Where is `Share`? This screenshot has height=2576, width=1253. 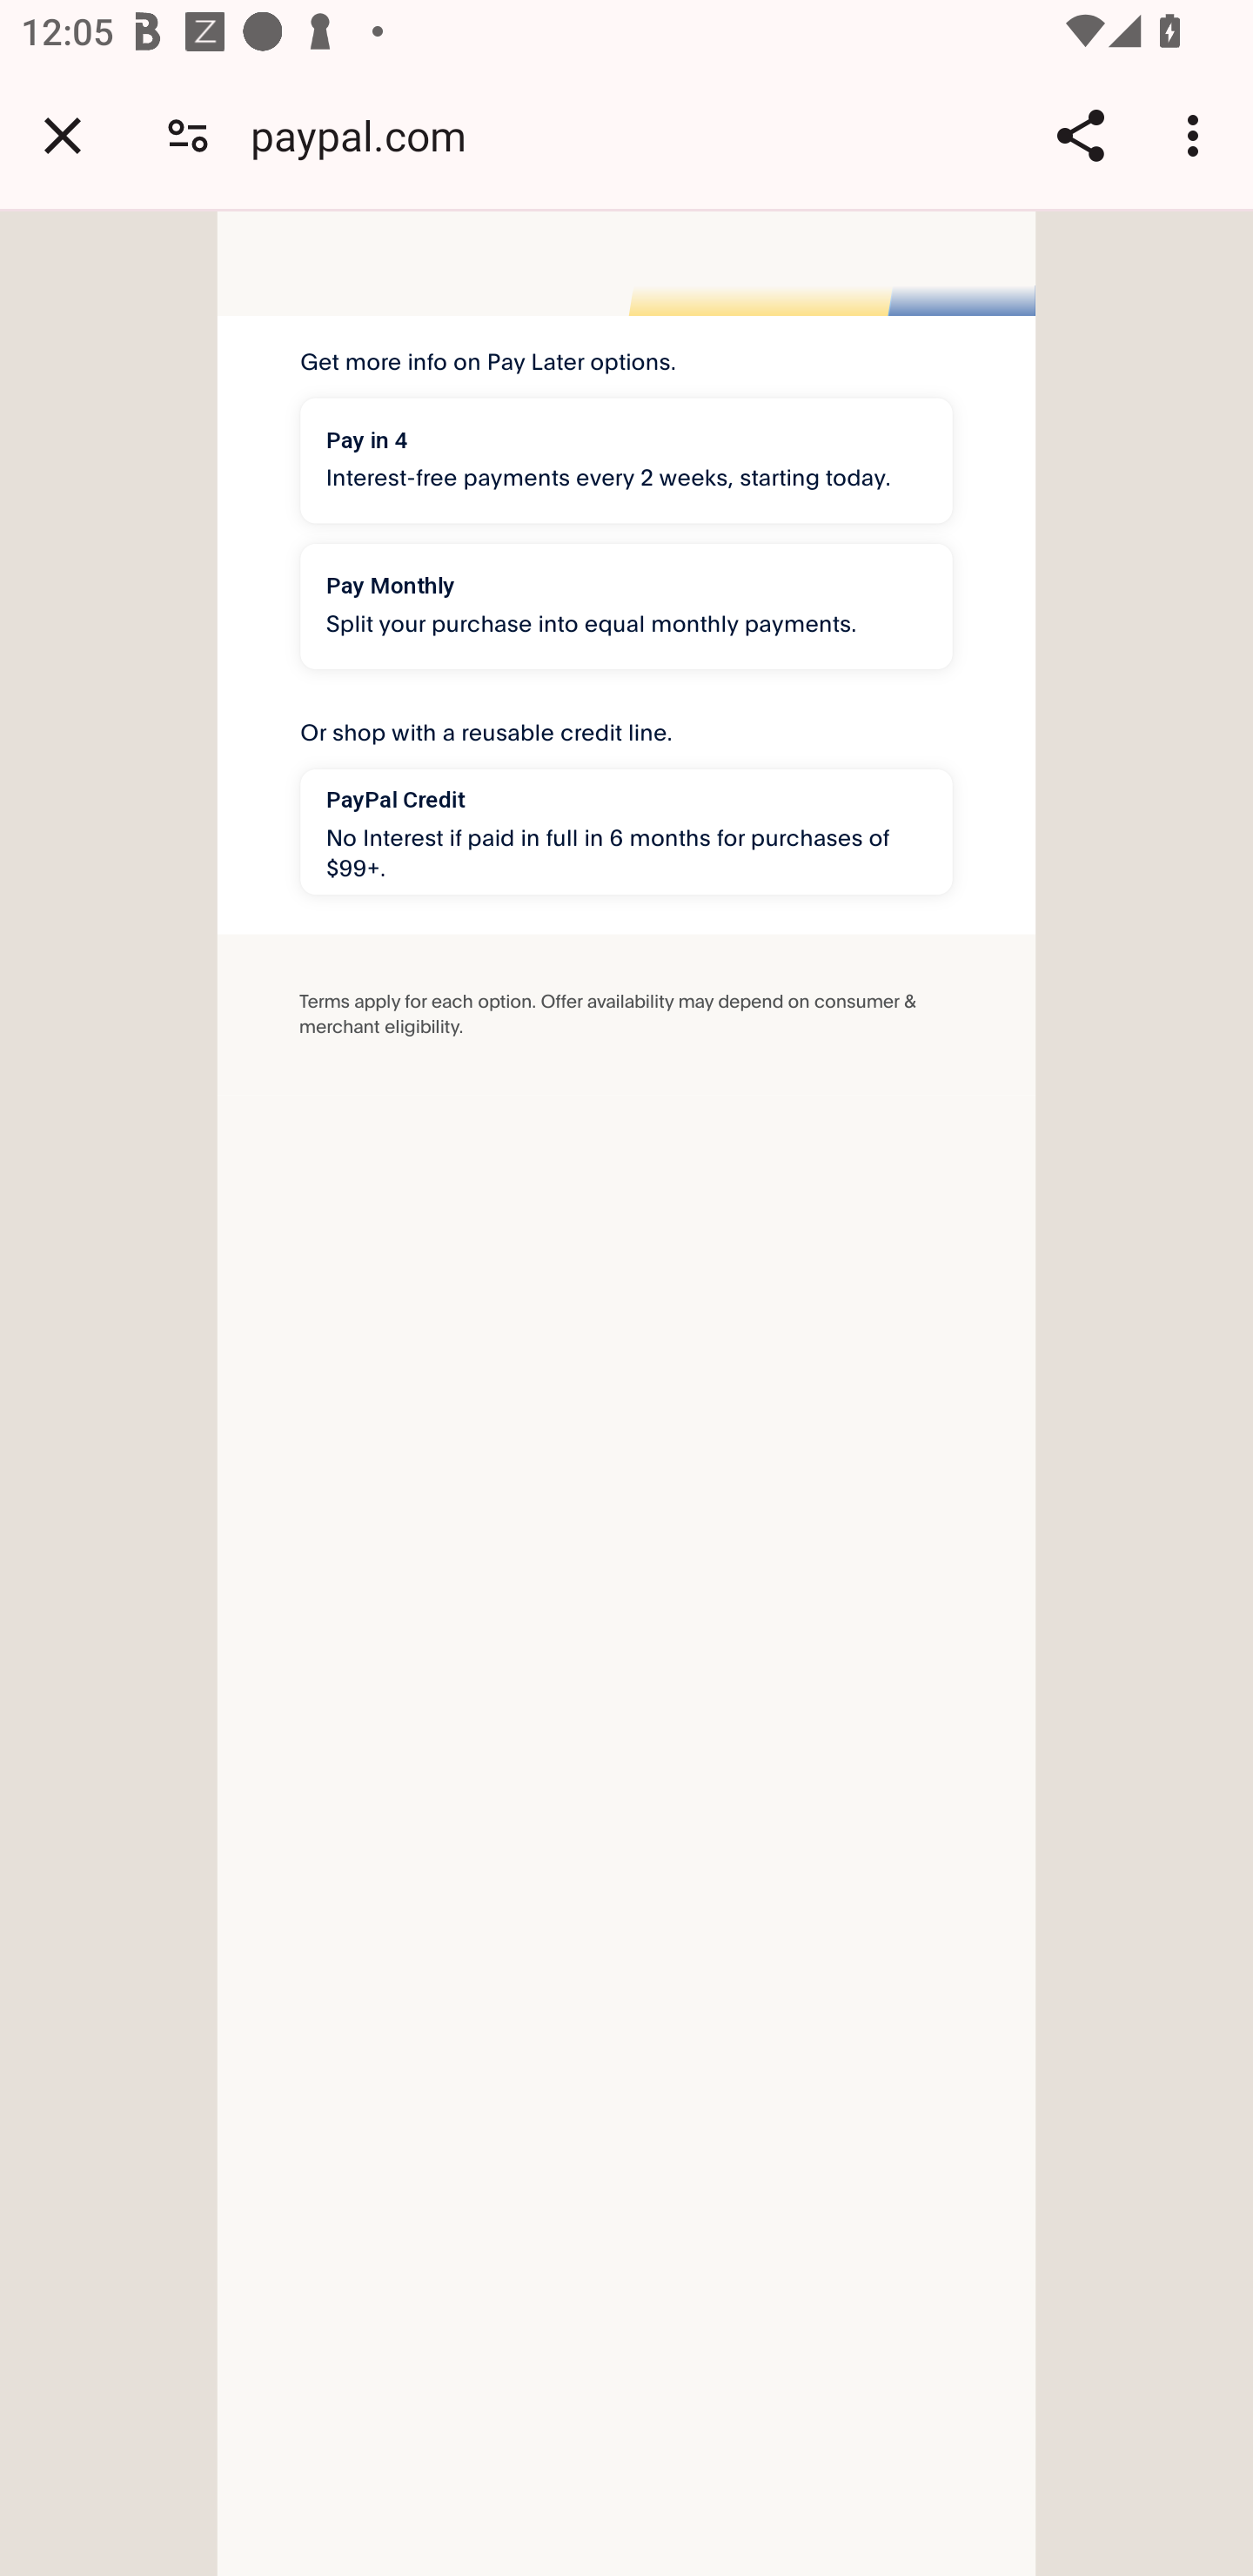 Share is located at coordinates (1080, 135).